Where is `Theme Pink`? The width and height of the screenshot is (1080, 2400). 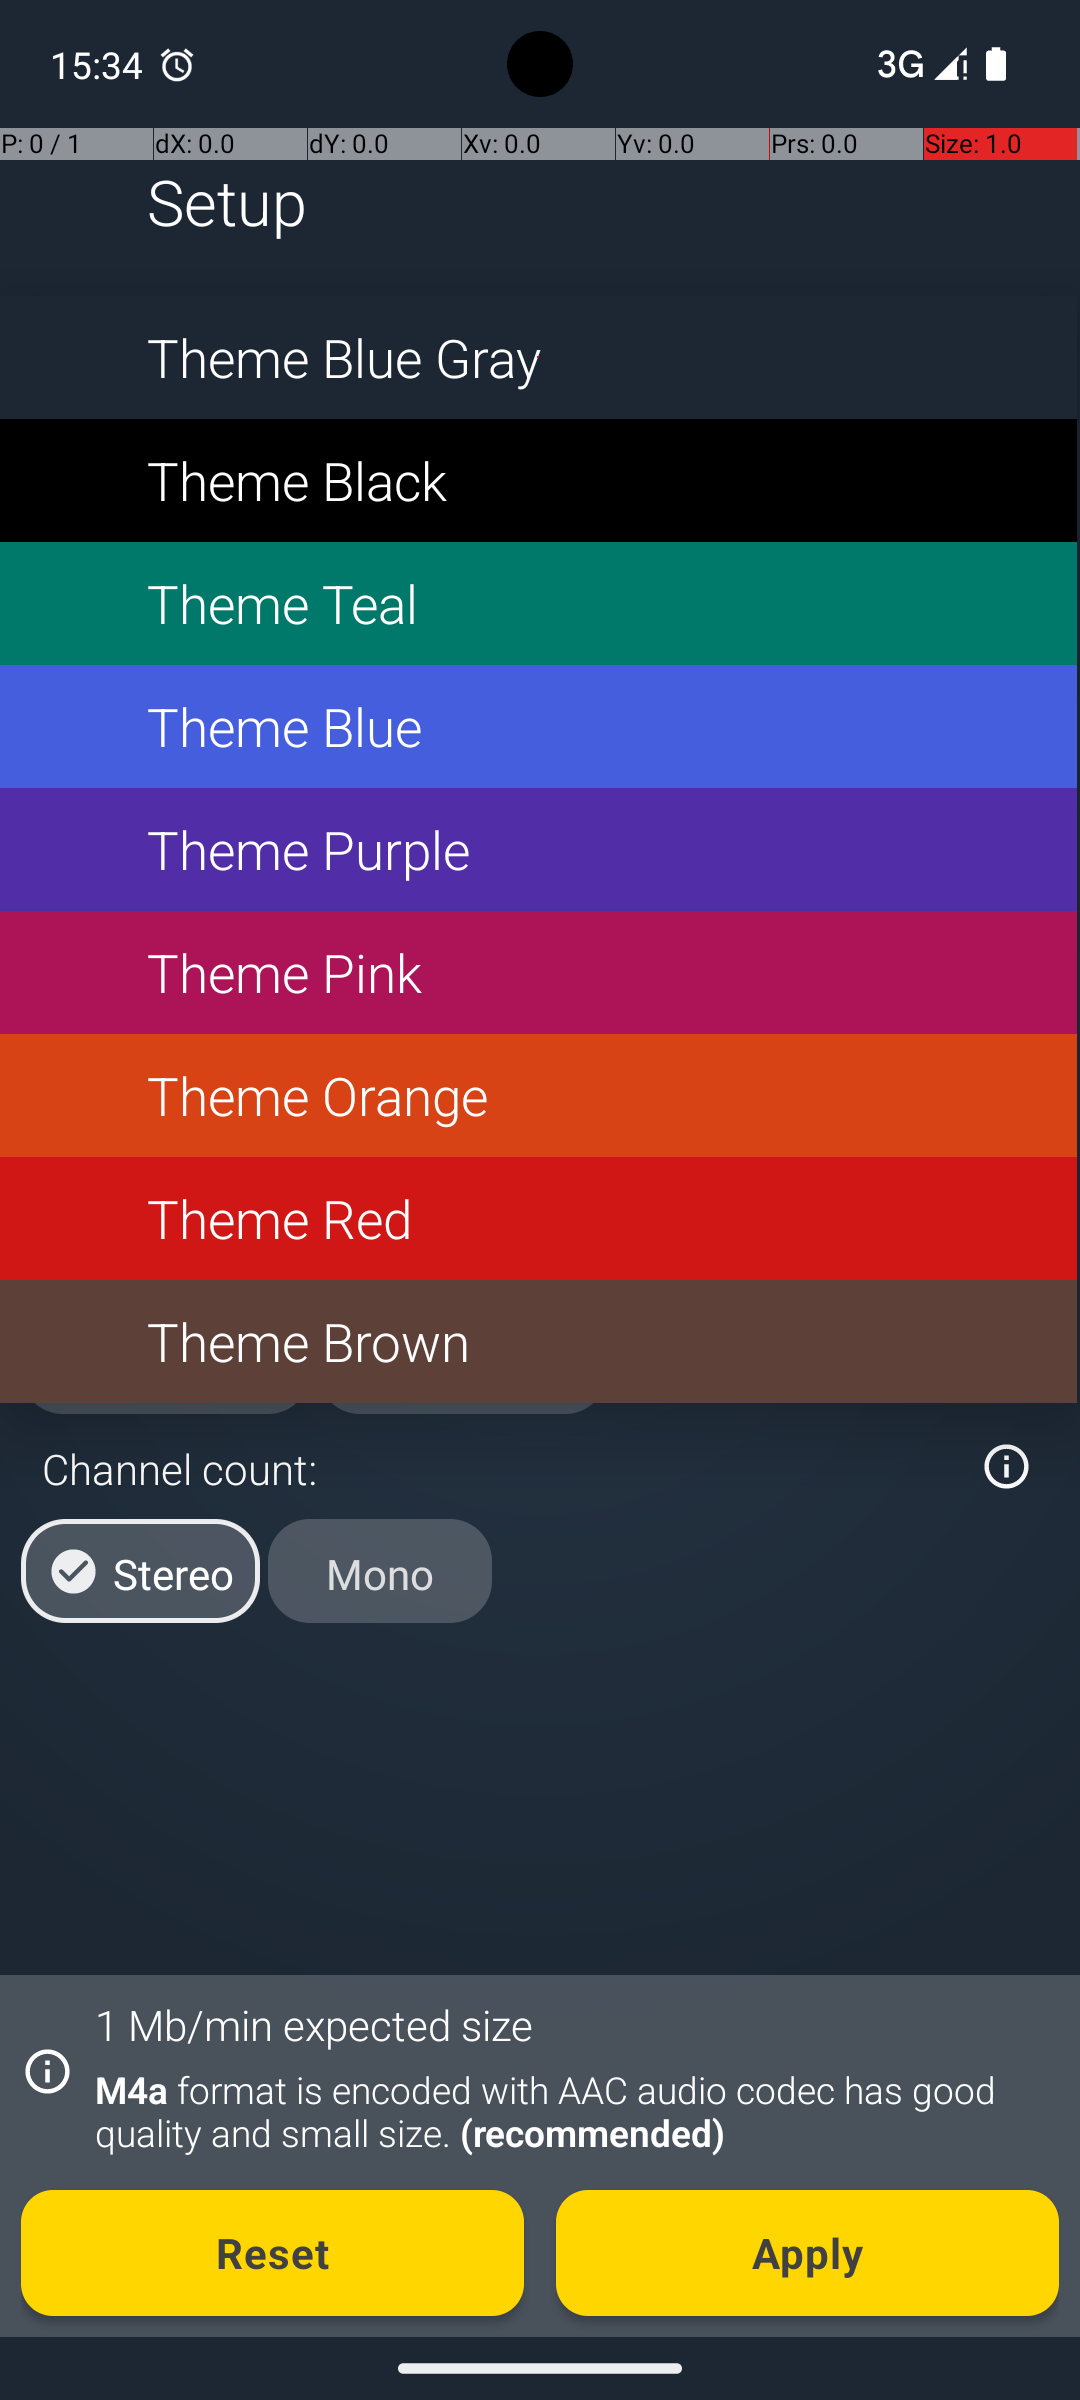
Theme Pink is located at coordinates (538, 972).